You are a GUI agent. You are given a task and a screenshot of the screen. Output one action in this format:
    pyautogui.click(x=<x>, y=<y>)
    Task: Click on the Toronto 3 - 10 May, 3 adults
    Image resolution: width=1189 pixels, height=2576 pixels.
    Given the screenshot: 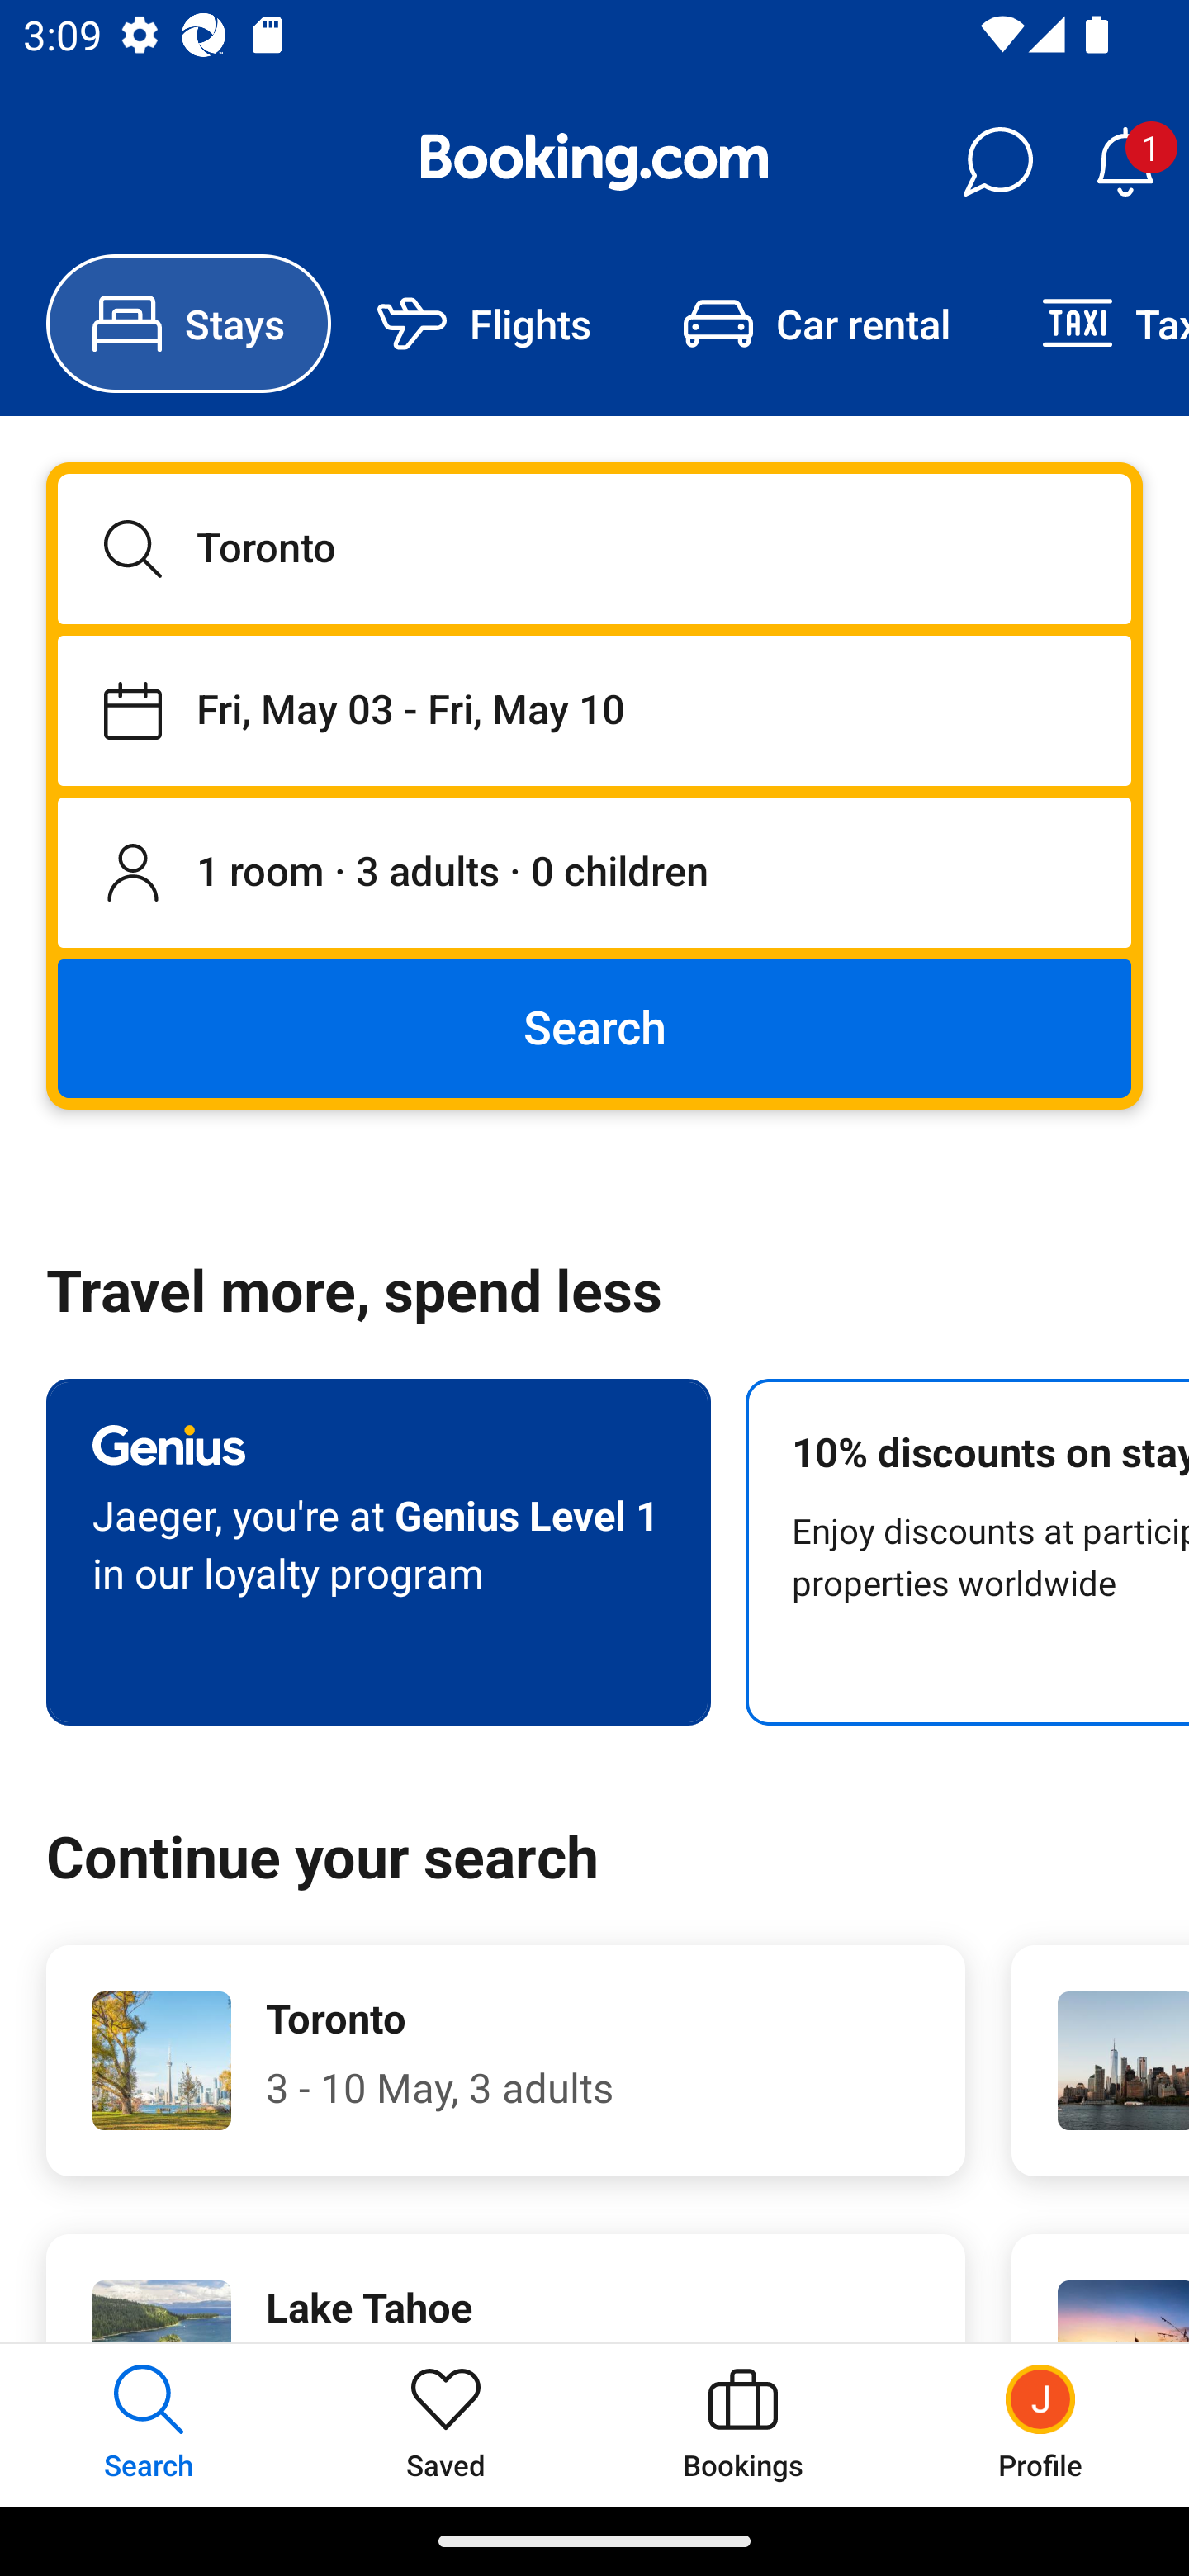 What is the action you would take?
    pyautogui.click(x=505, y=2061)
    